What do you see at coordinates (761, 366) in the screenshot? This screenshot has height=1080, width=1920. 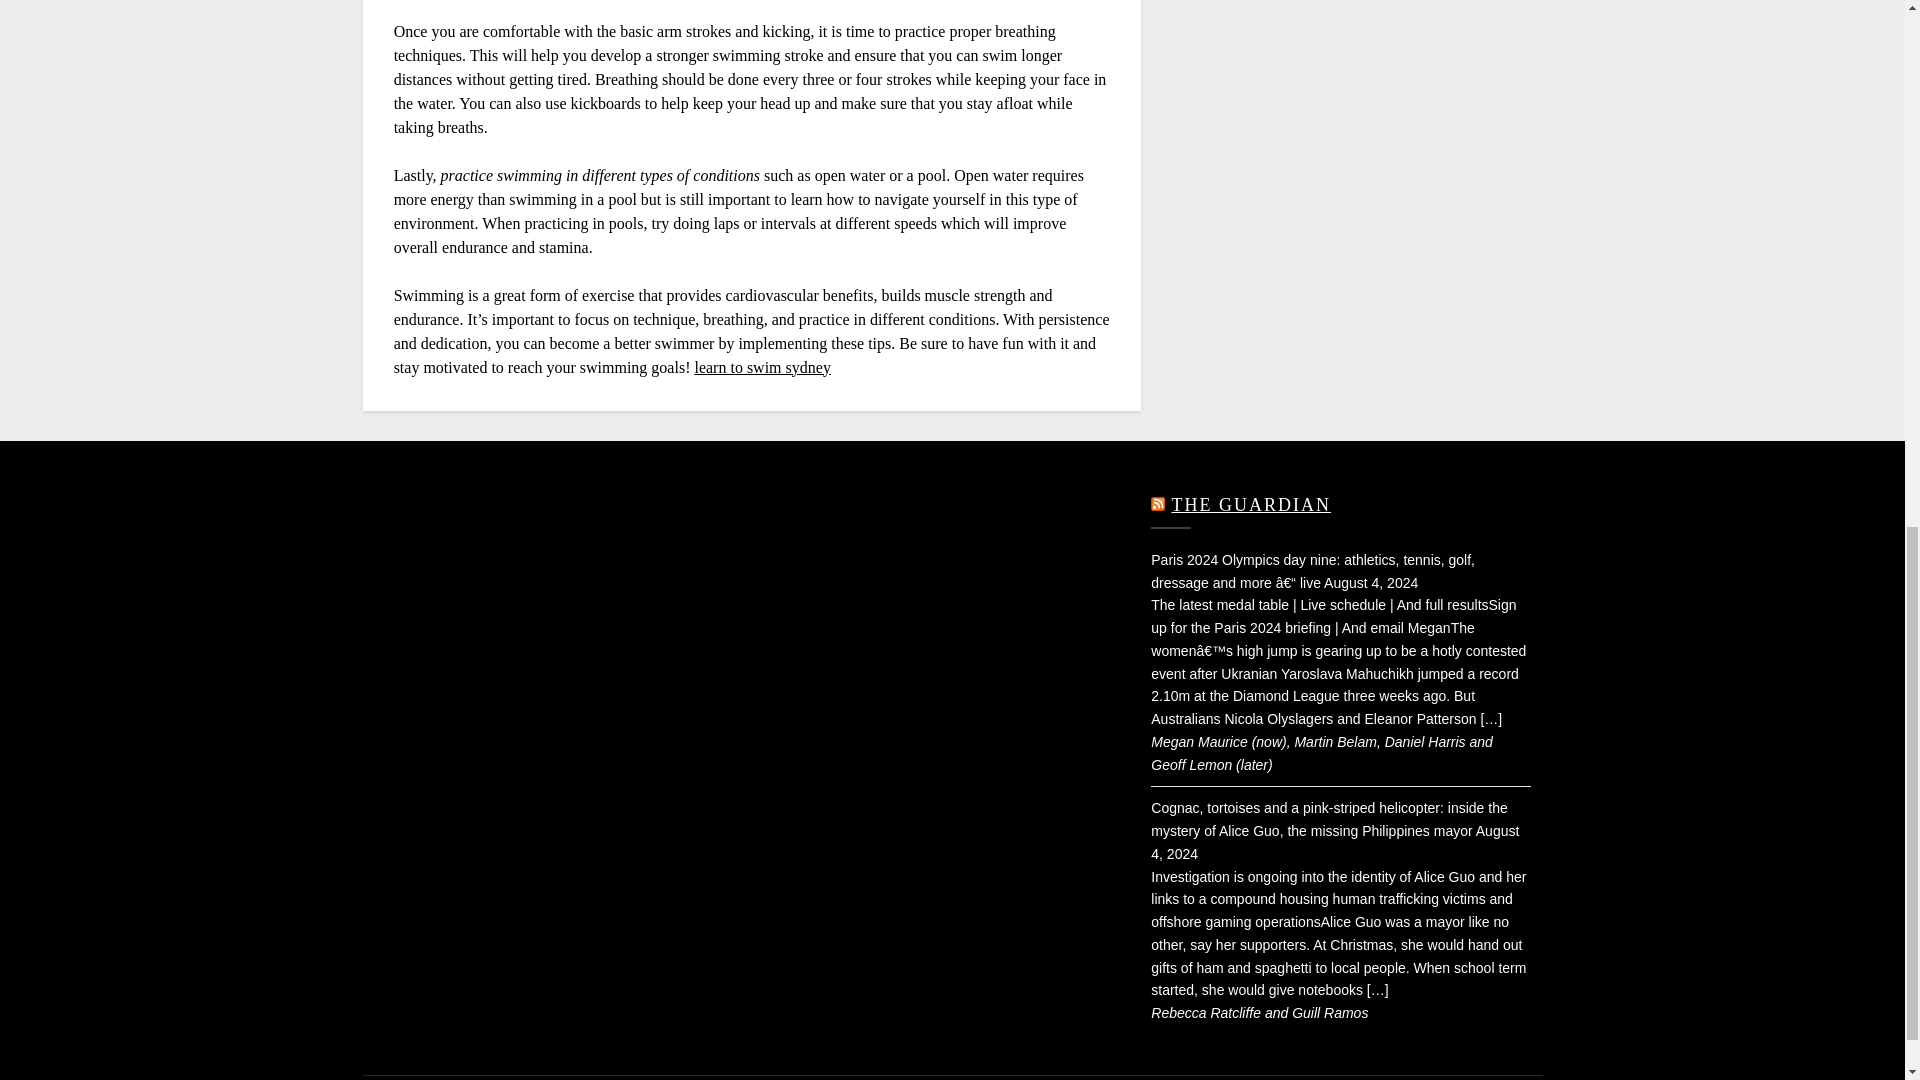 I see `learn to swim sydney` at bounding box center [761, 366].